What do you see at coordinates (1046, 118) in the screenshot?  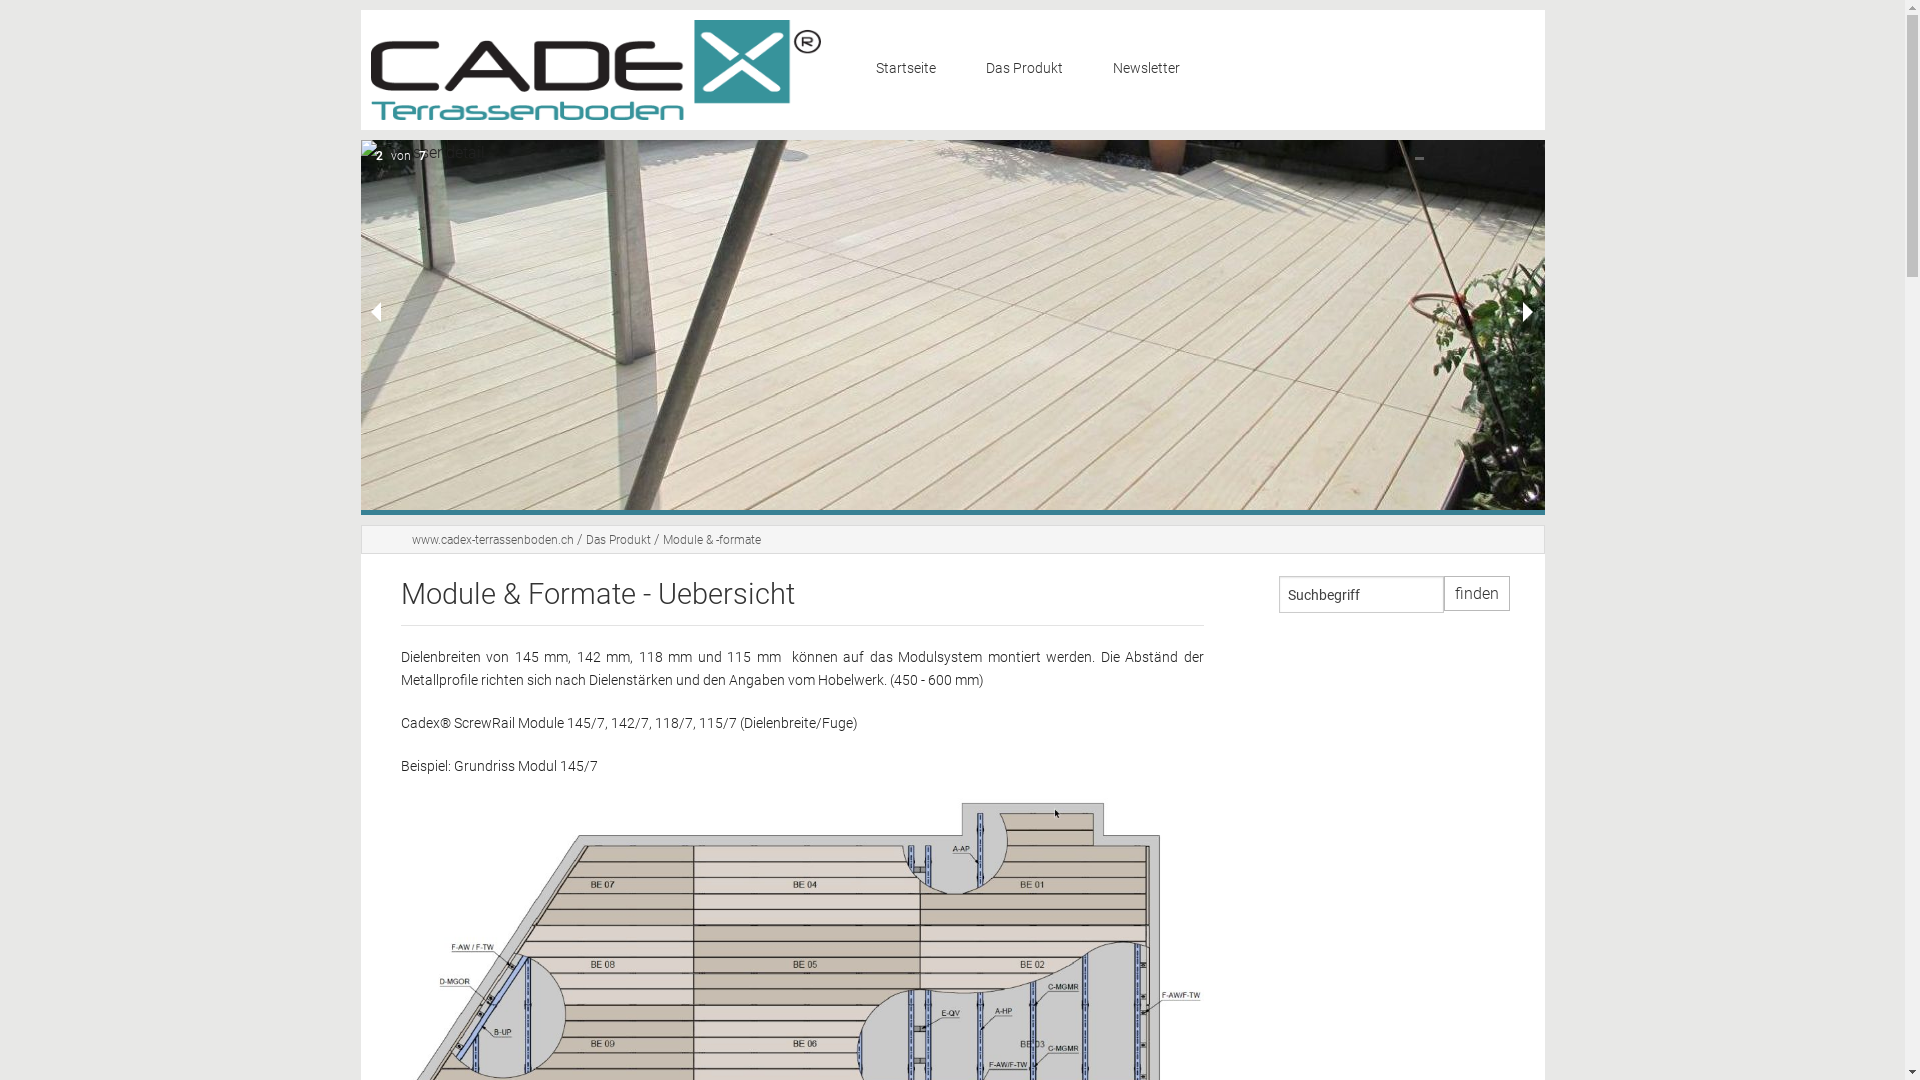 I see `Ihre Vorteile` at bounding box center [1046, 118].